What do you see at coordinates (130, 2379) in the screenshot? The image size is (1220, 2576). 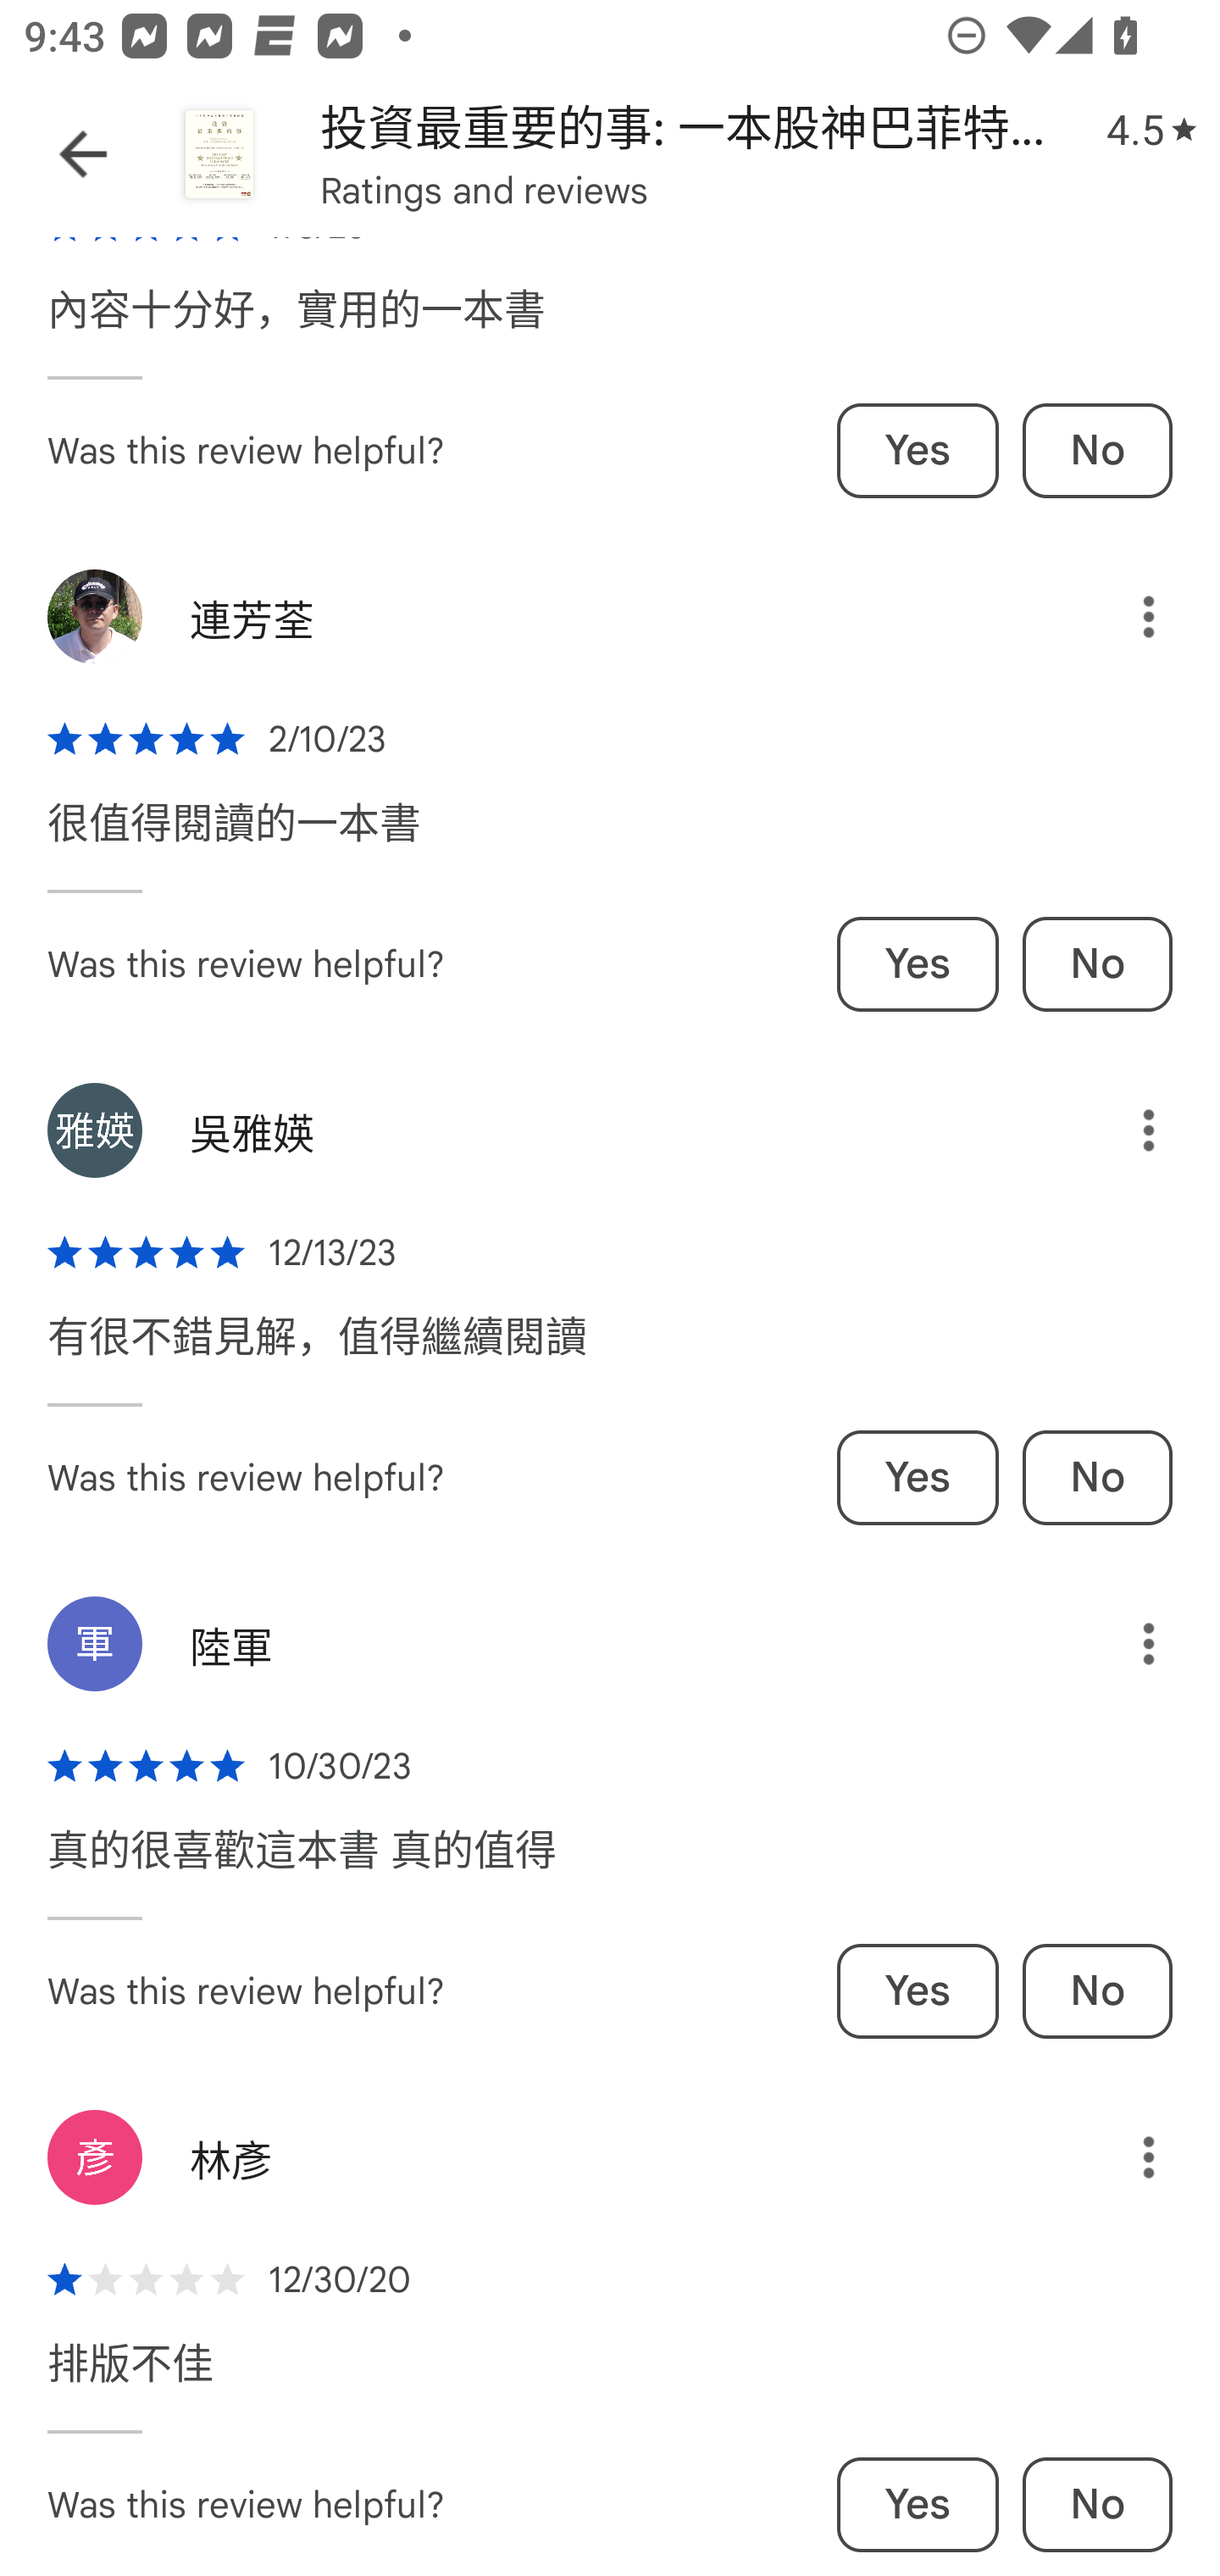 I see `排版不佳` at bounding box center [130, 2379].